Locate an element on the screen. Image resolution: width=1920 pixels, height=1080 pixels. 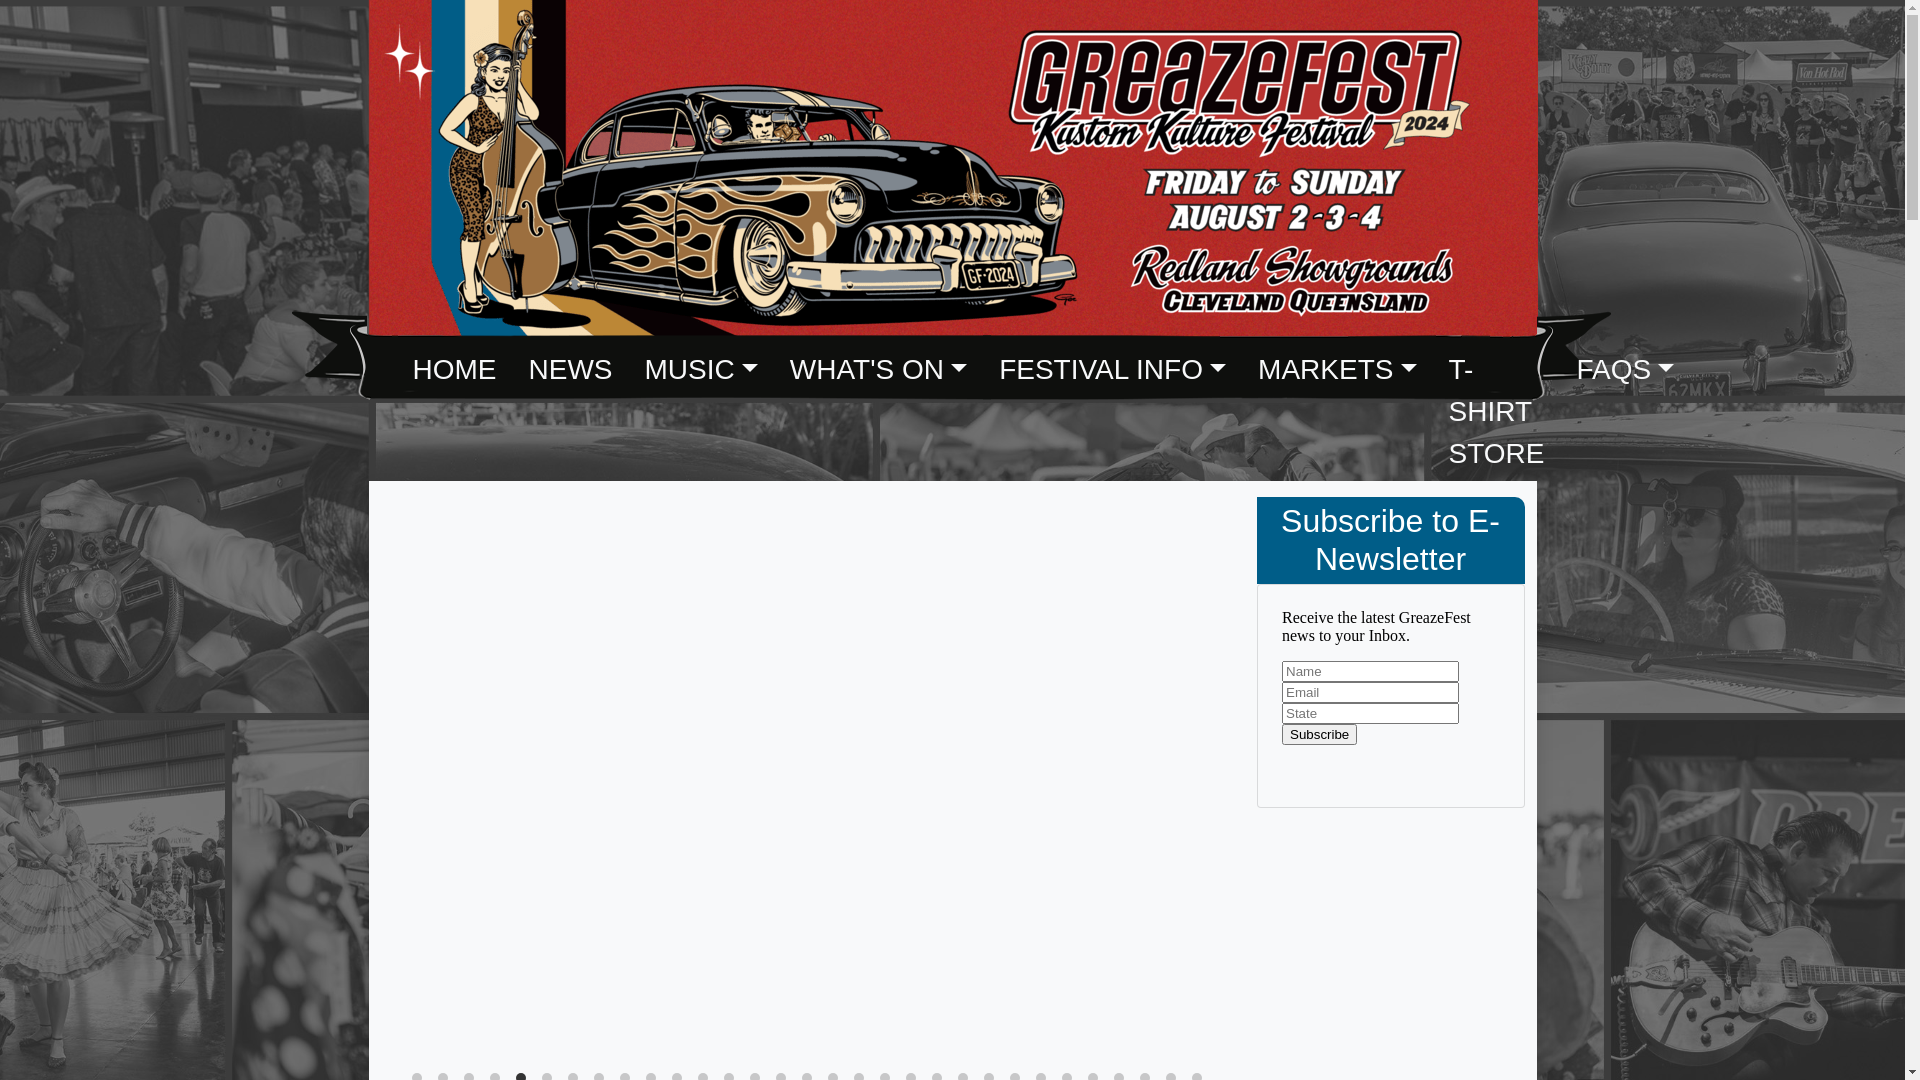
MARKETS is located at coordinates (1337, 370).